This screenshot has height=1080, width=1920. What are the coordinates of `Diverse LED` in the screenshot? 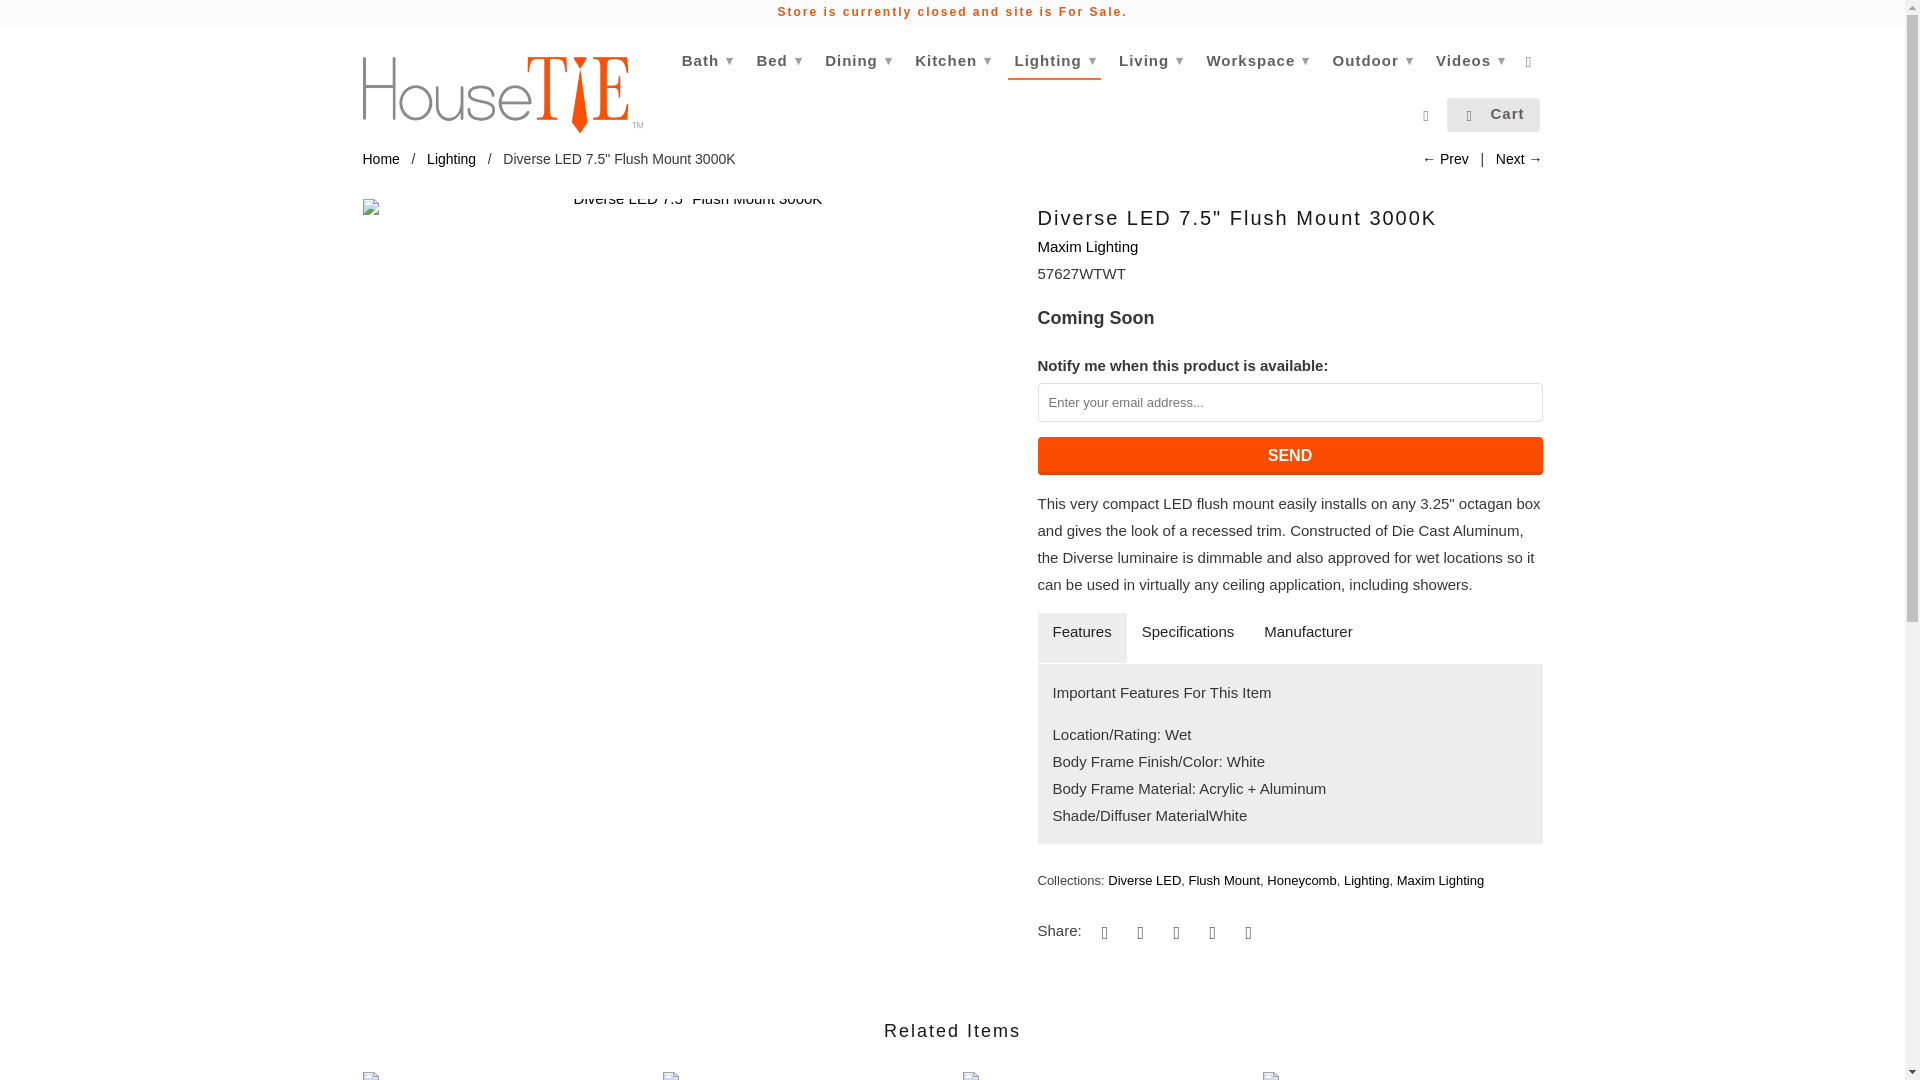 It's located at (1144, 880).